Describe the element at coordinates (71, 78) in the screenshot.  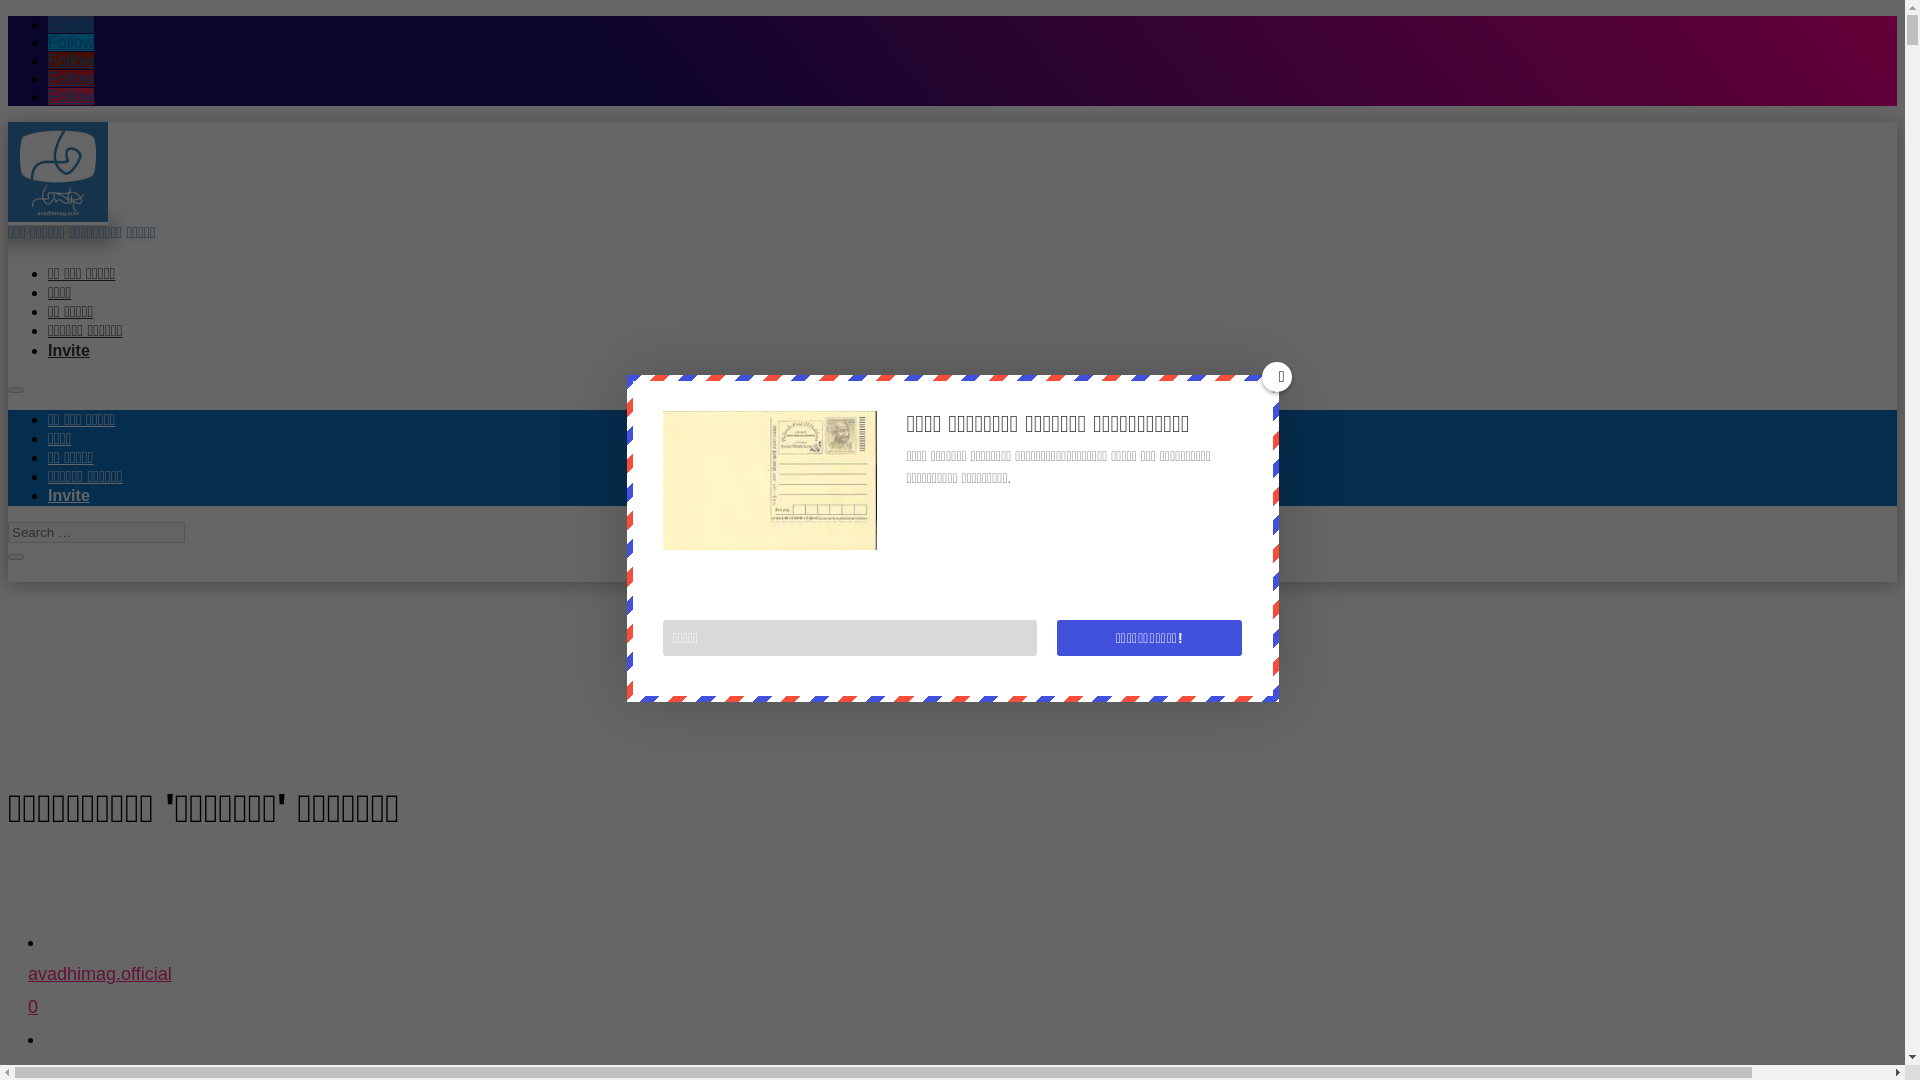
I see `Follow` at that location.